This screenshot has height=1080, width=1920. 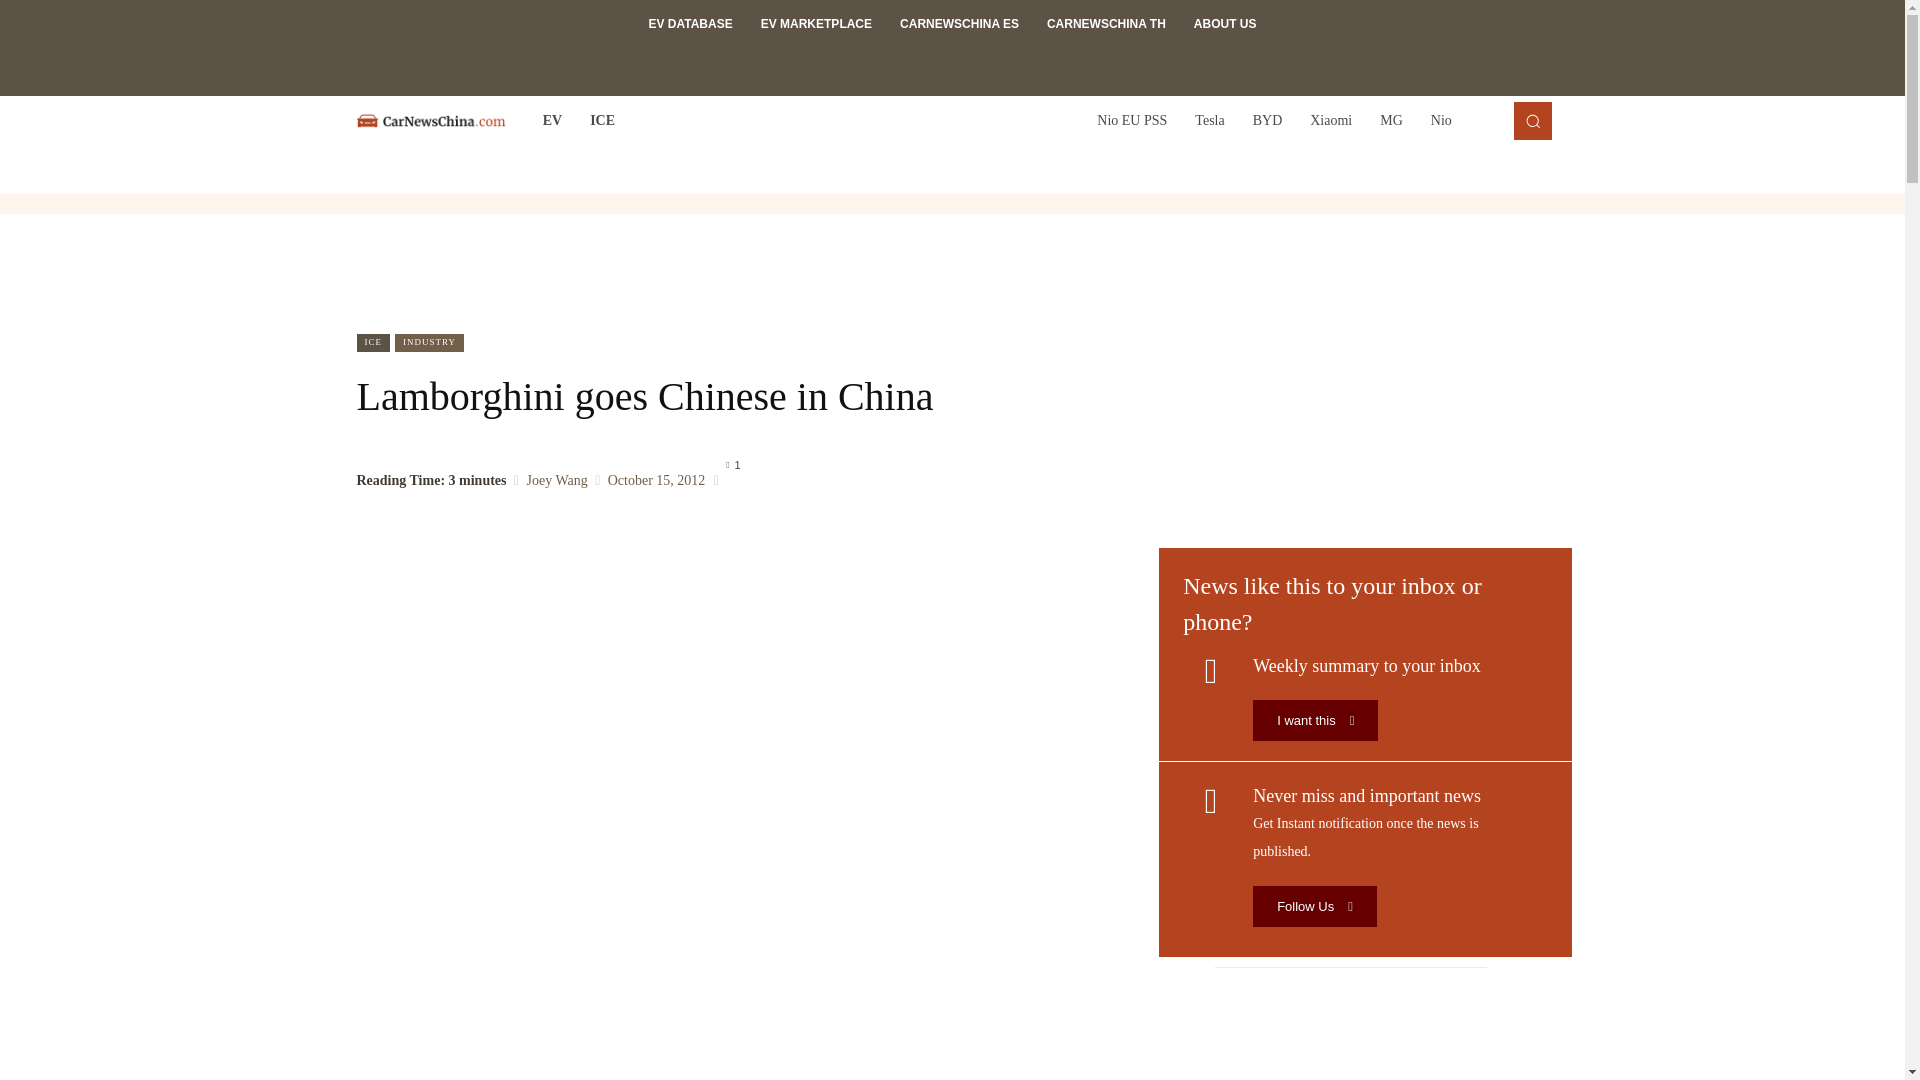 What do you see at coordinates (958, 24) in the screenshot?
I see `CARNEWSCHINA ES` at bounding box center [958, 24].